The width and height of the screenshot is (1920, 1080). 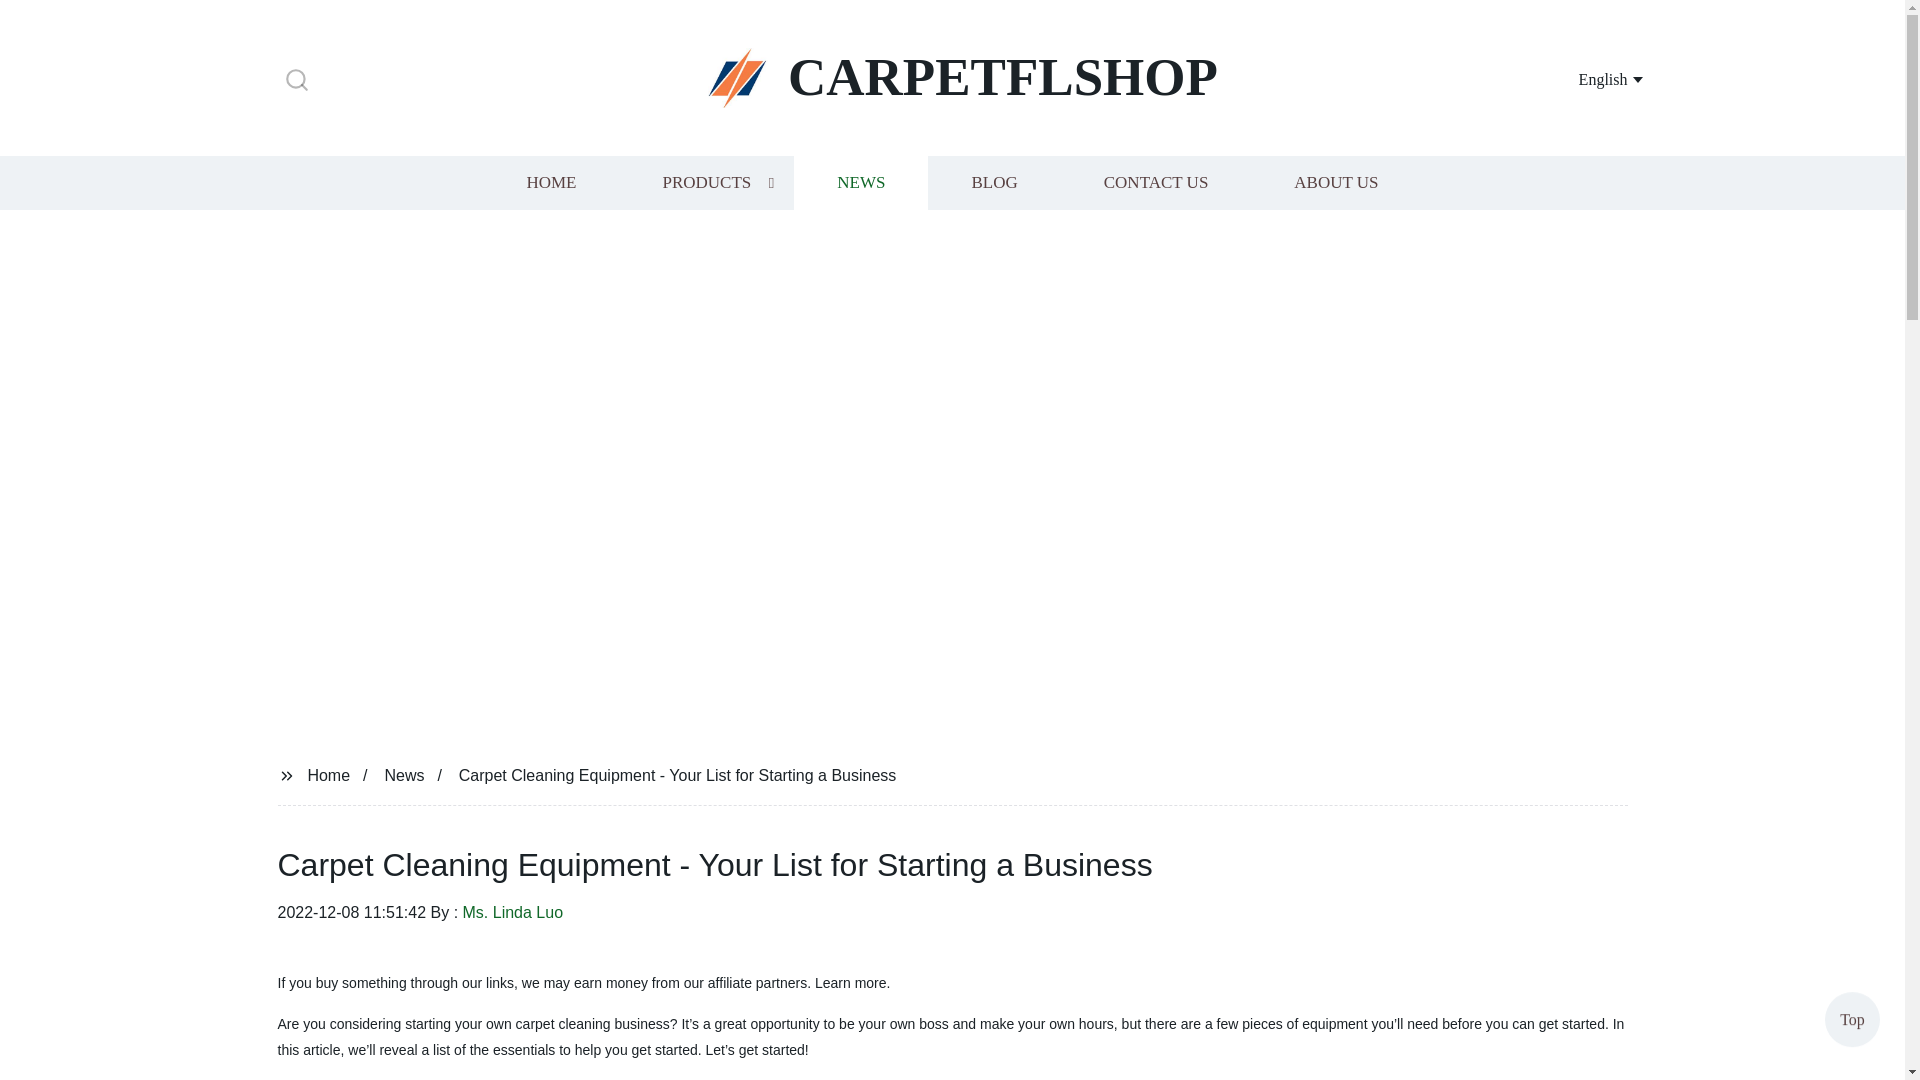 I want to click on CONTACT US, so click(x=1156, y=182).